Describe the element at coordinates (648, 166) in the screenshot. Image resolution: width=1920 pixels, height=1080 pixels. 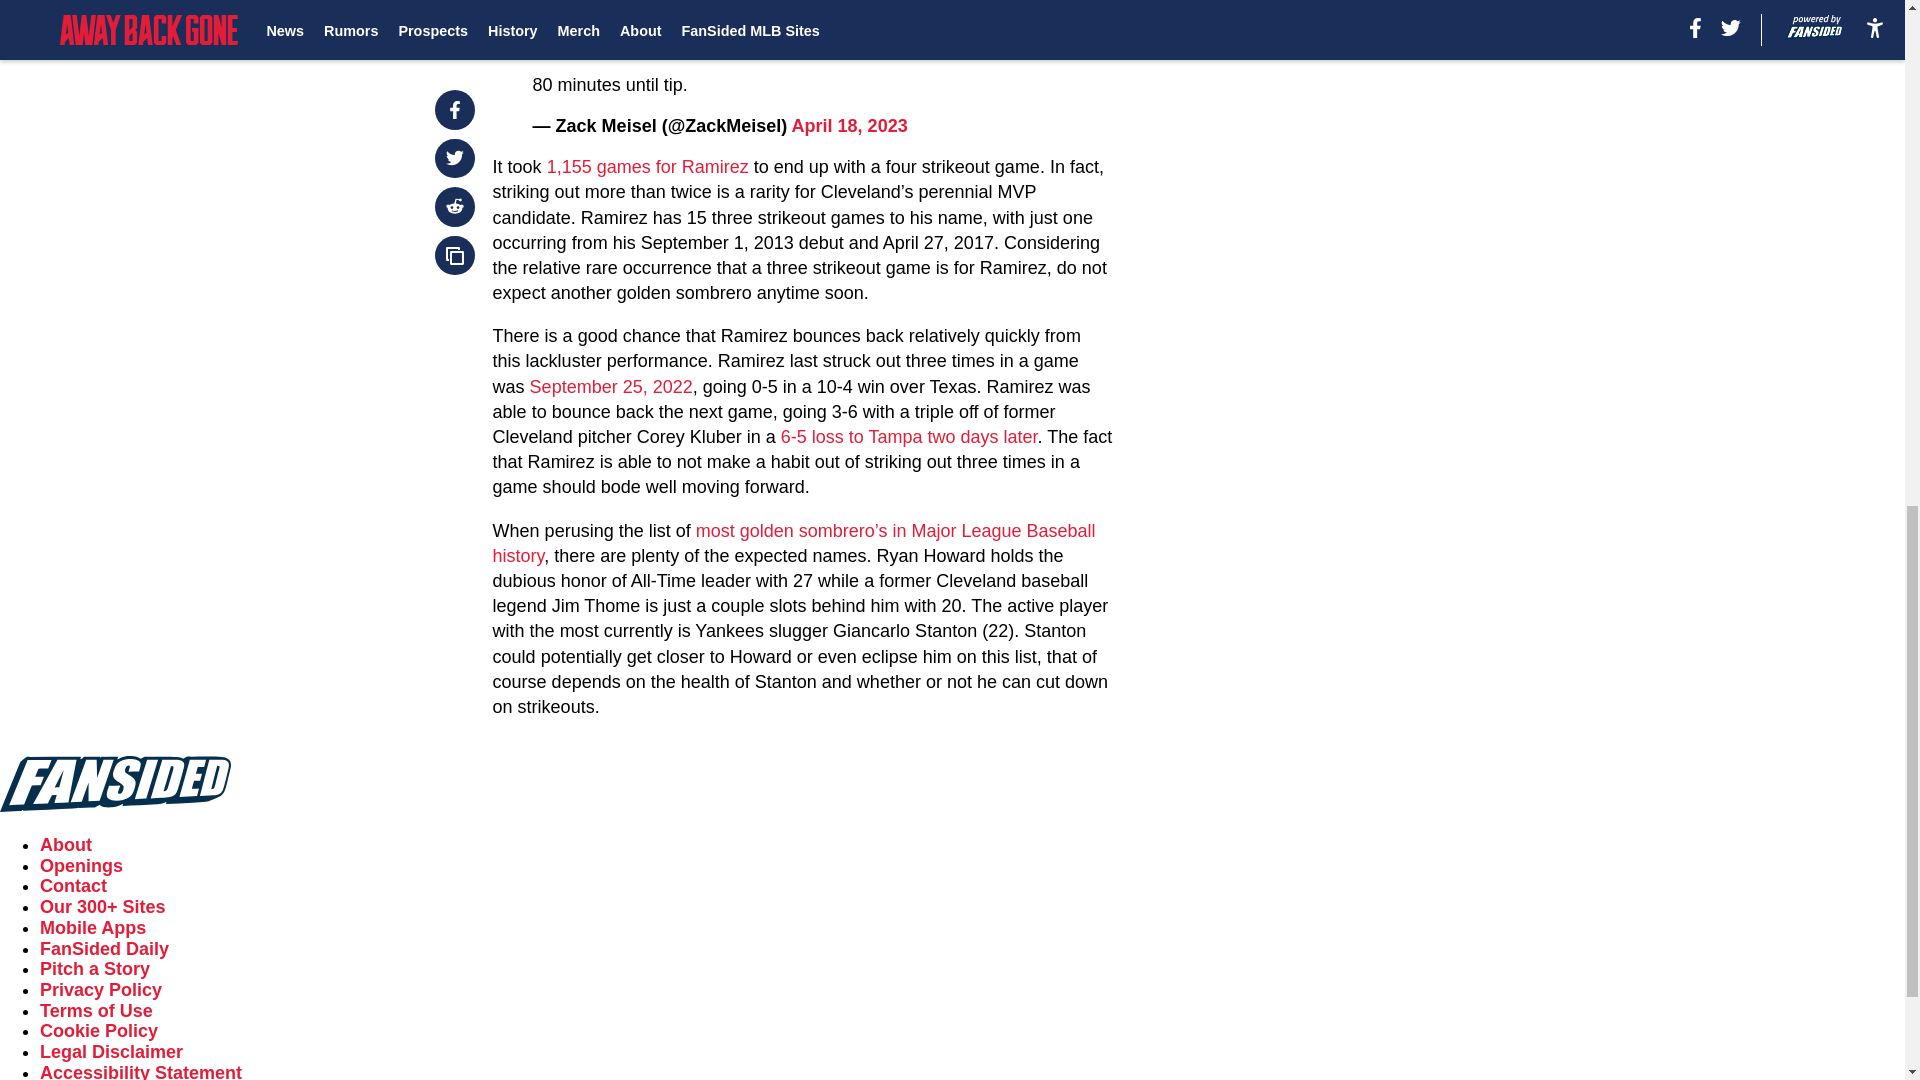
I see `1,155 games for Ramirez` at that location.